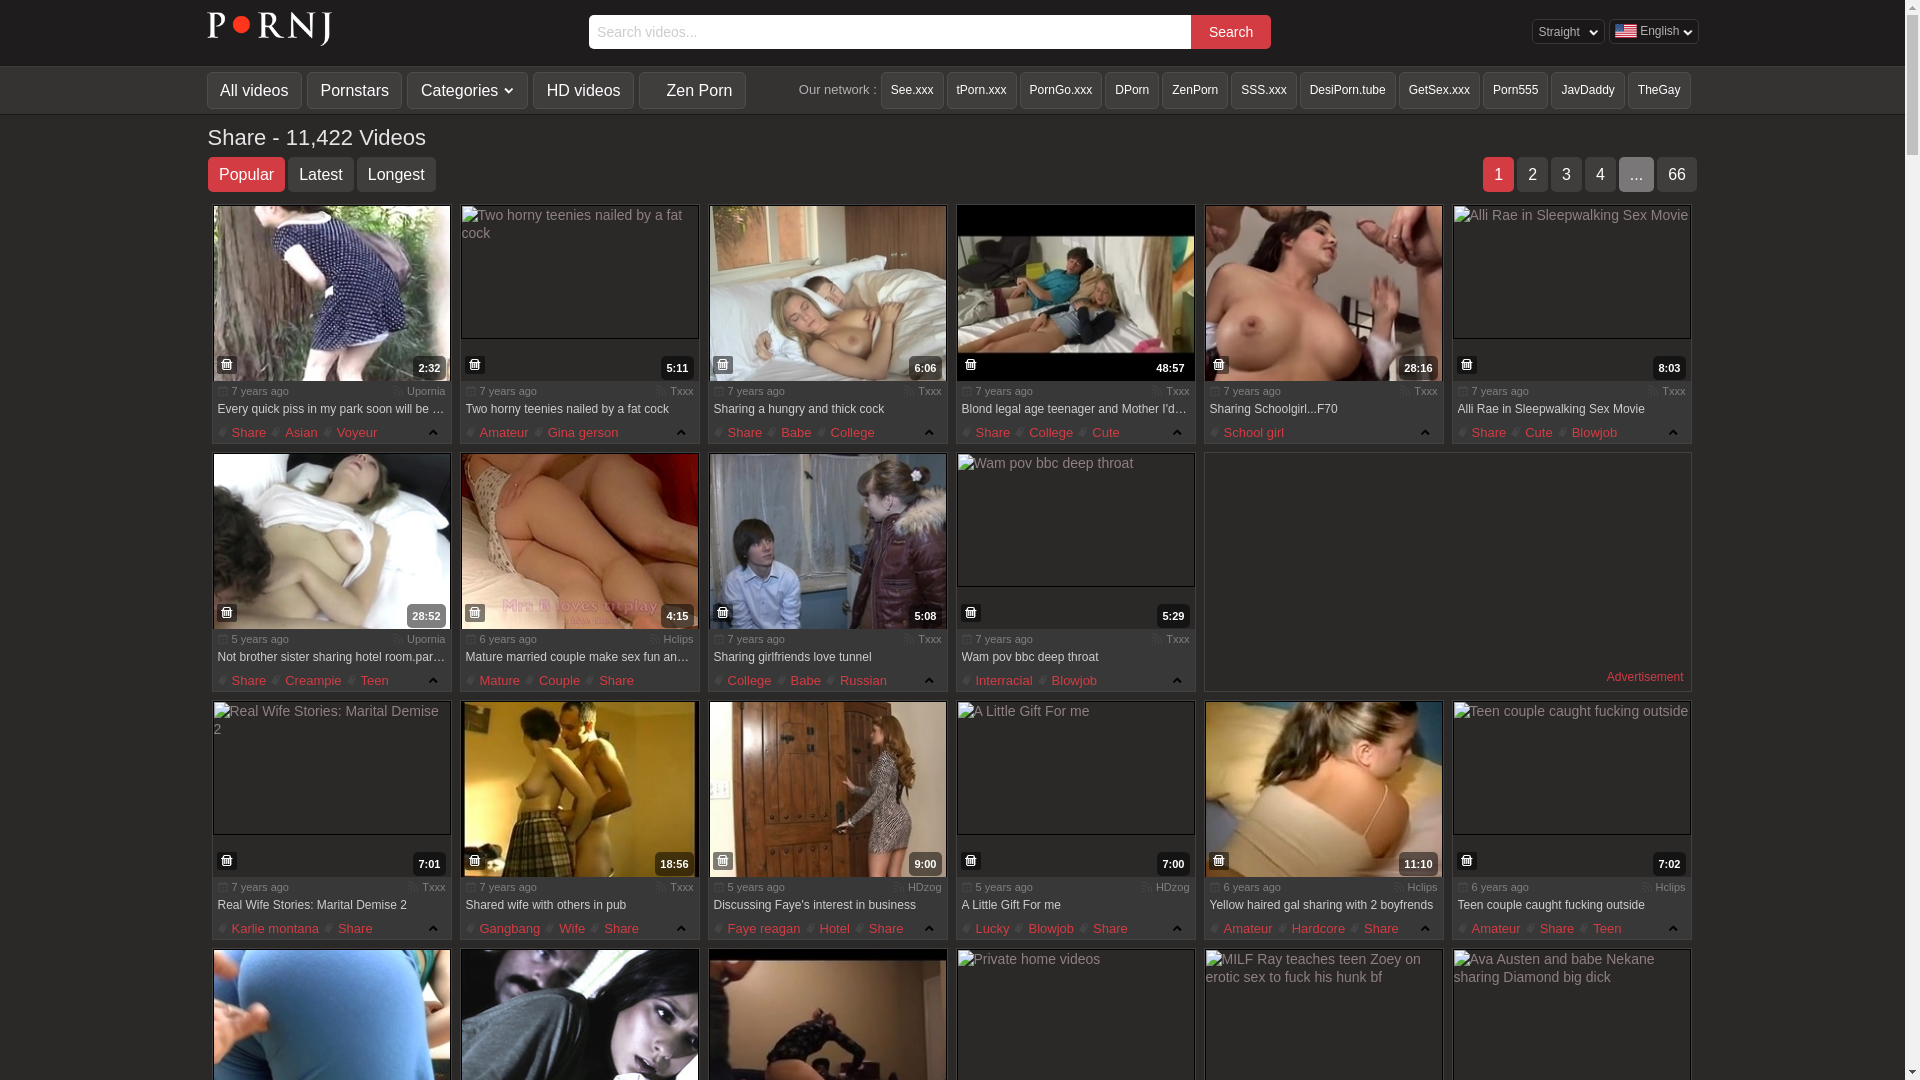 This screenshot has width=1920, height=1080. Describe the element at coordinates (799, 681) in the screenshot. I see `Babe` at that location.